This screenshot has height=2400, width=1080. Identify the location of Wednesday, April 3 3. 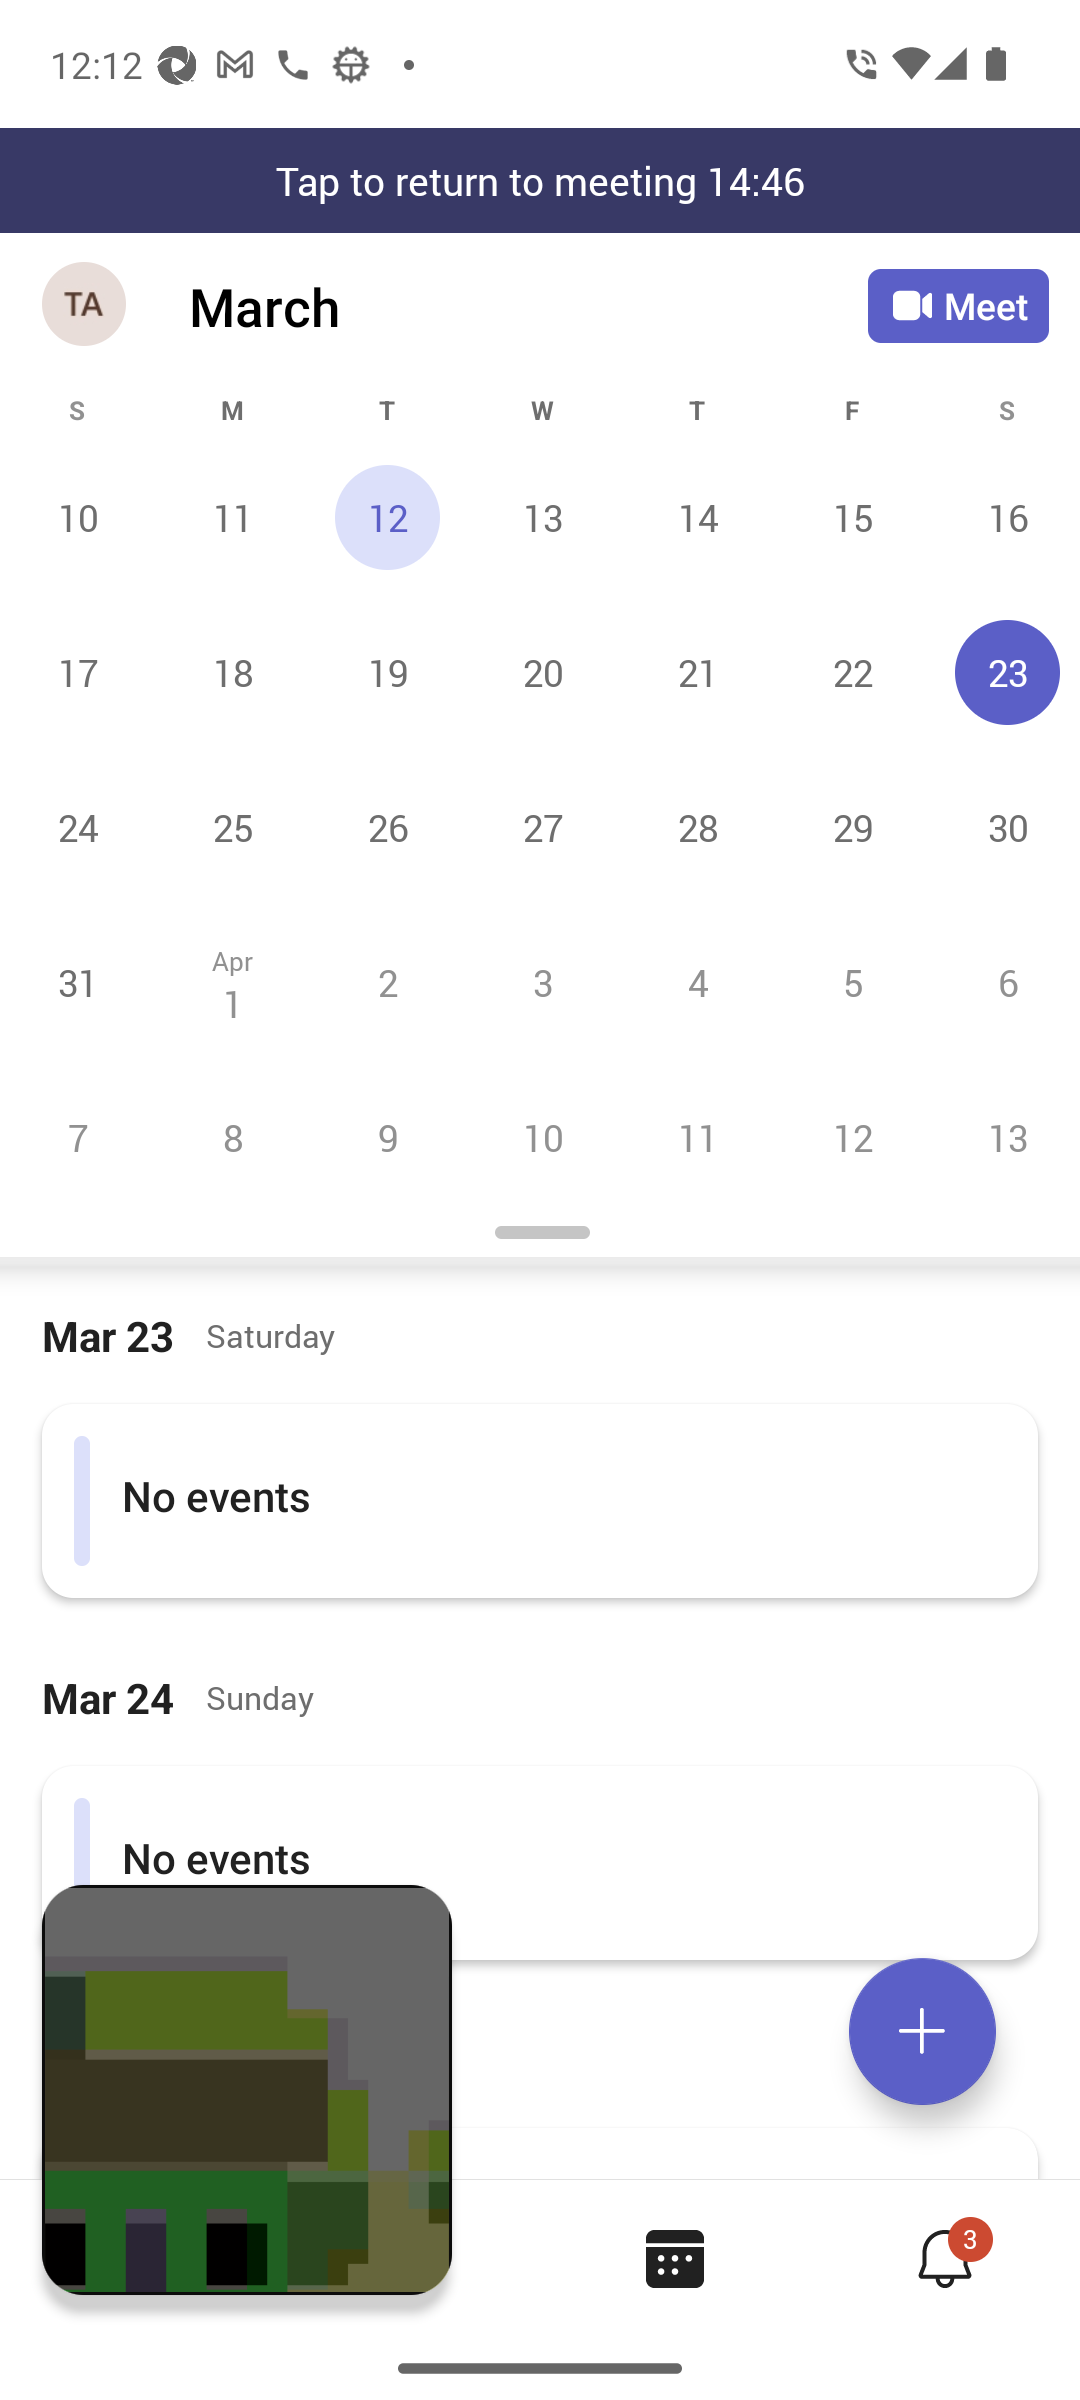
(542, 982).